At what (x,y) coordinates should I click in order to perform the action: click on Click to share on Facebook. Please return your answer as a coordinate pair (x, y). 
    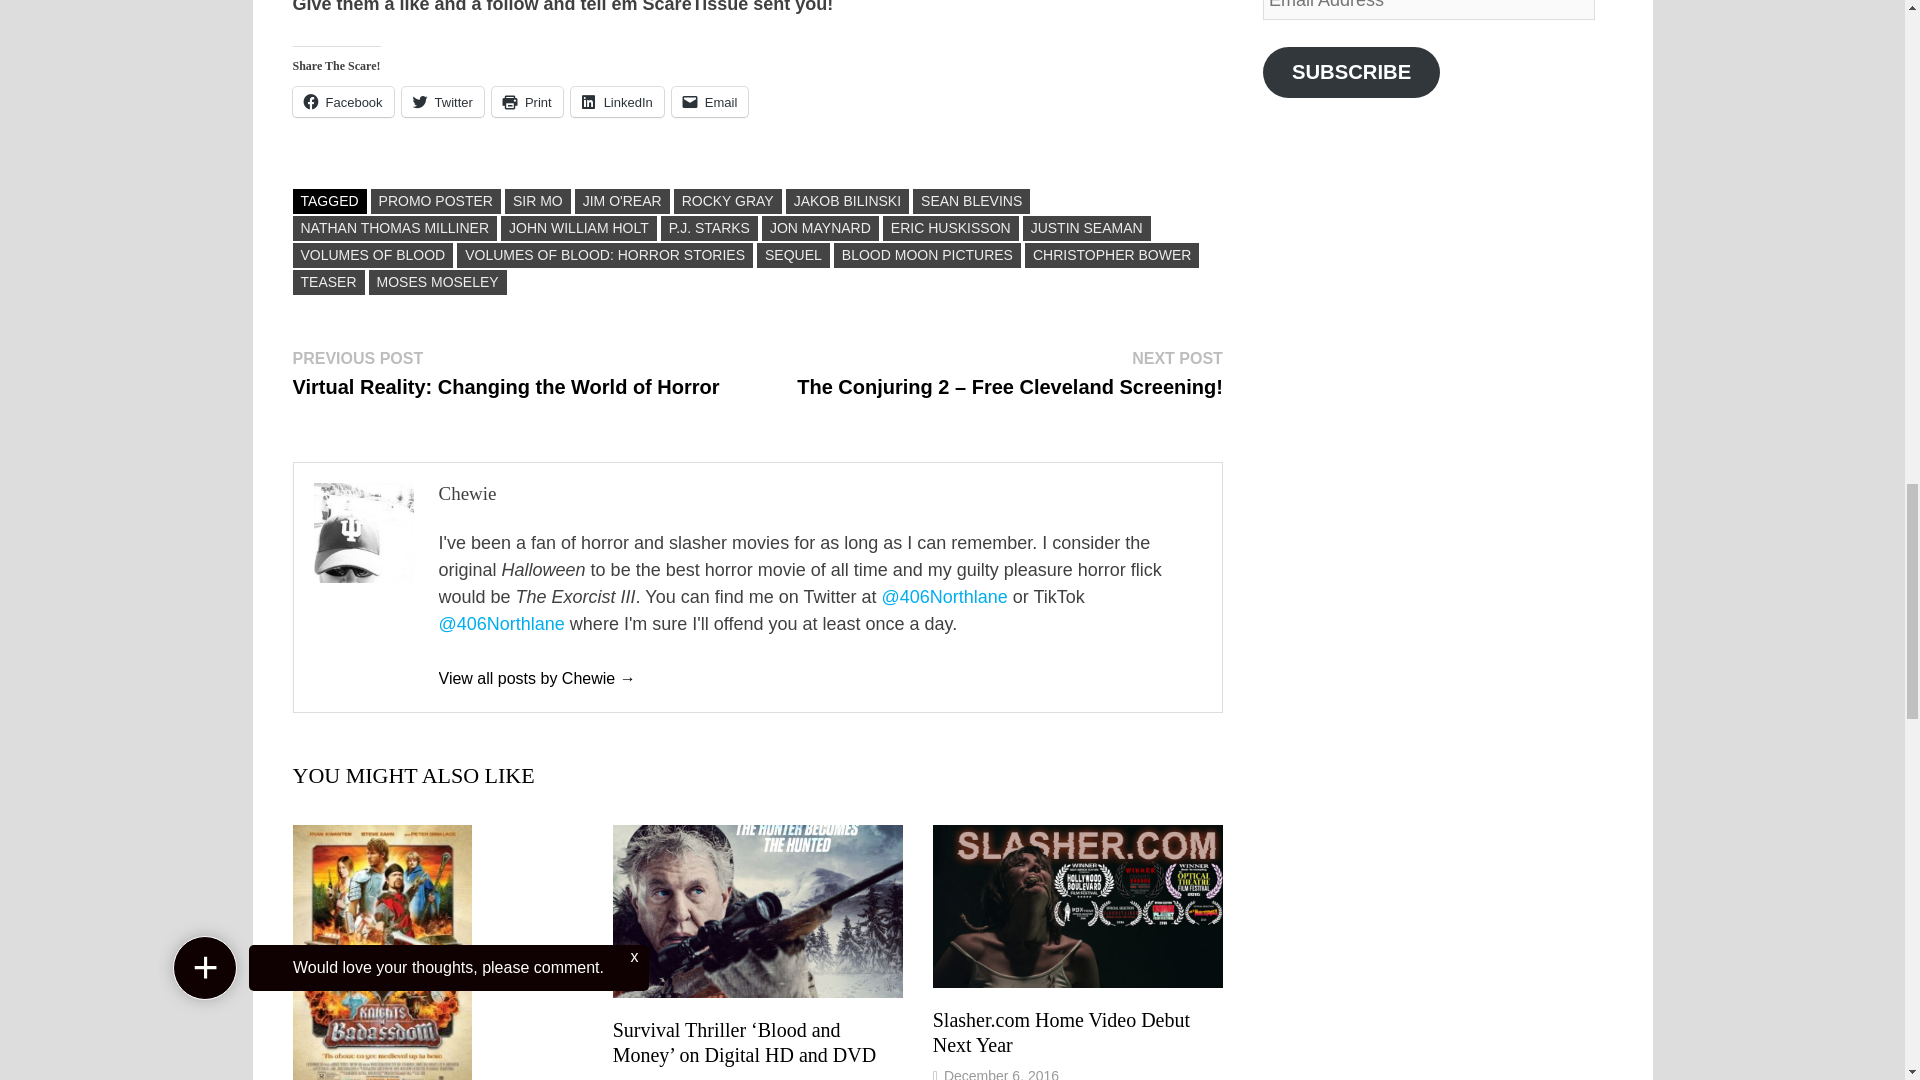
    Looking at the image, I should click on (342, 102).